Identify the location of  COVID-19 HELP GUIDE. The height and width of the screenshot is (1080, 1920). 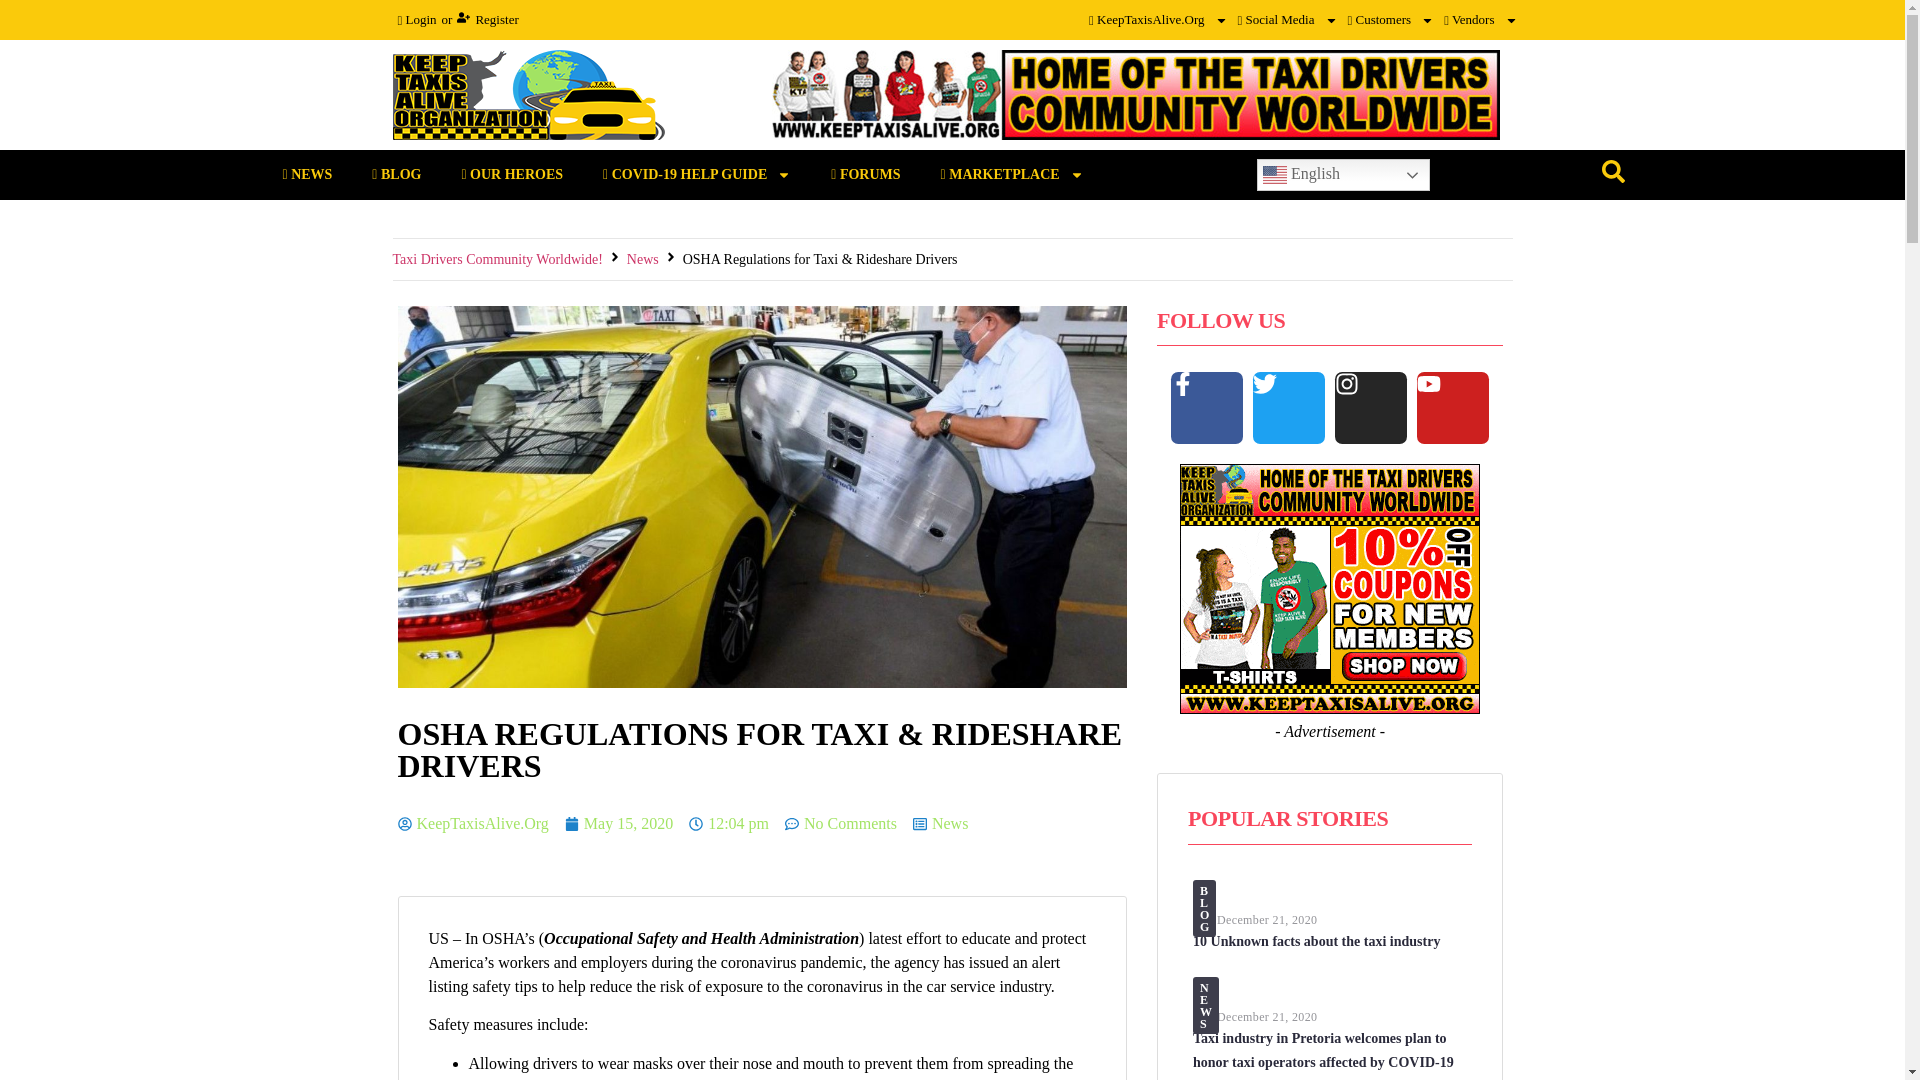
(696, 174).